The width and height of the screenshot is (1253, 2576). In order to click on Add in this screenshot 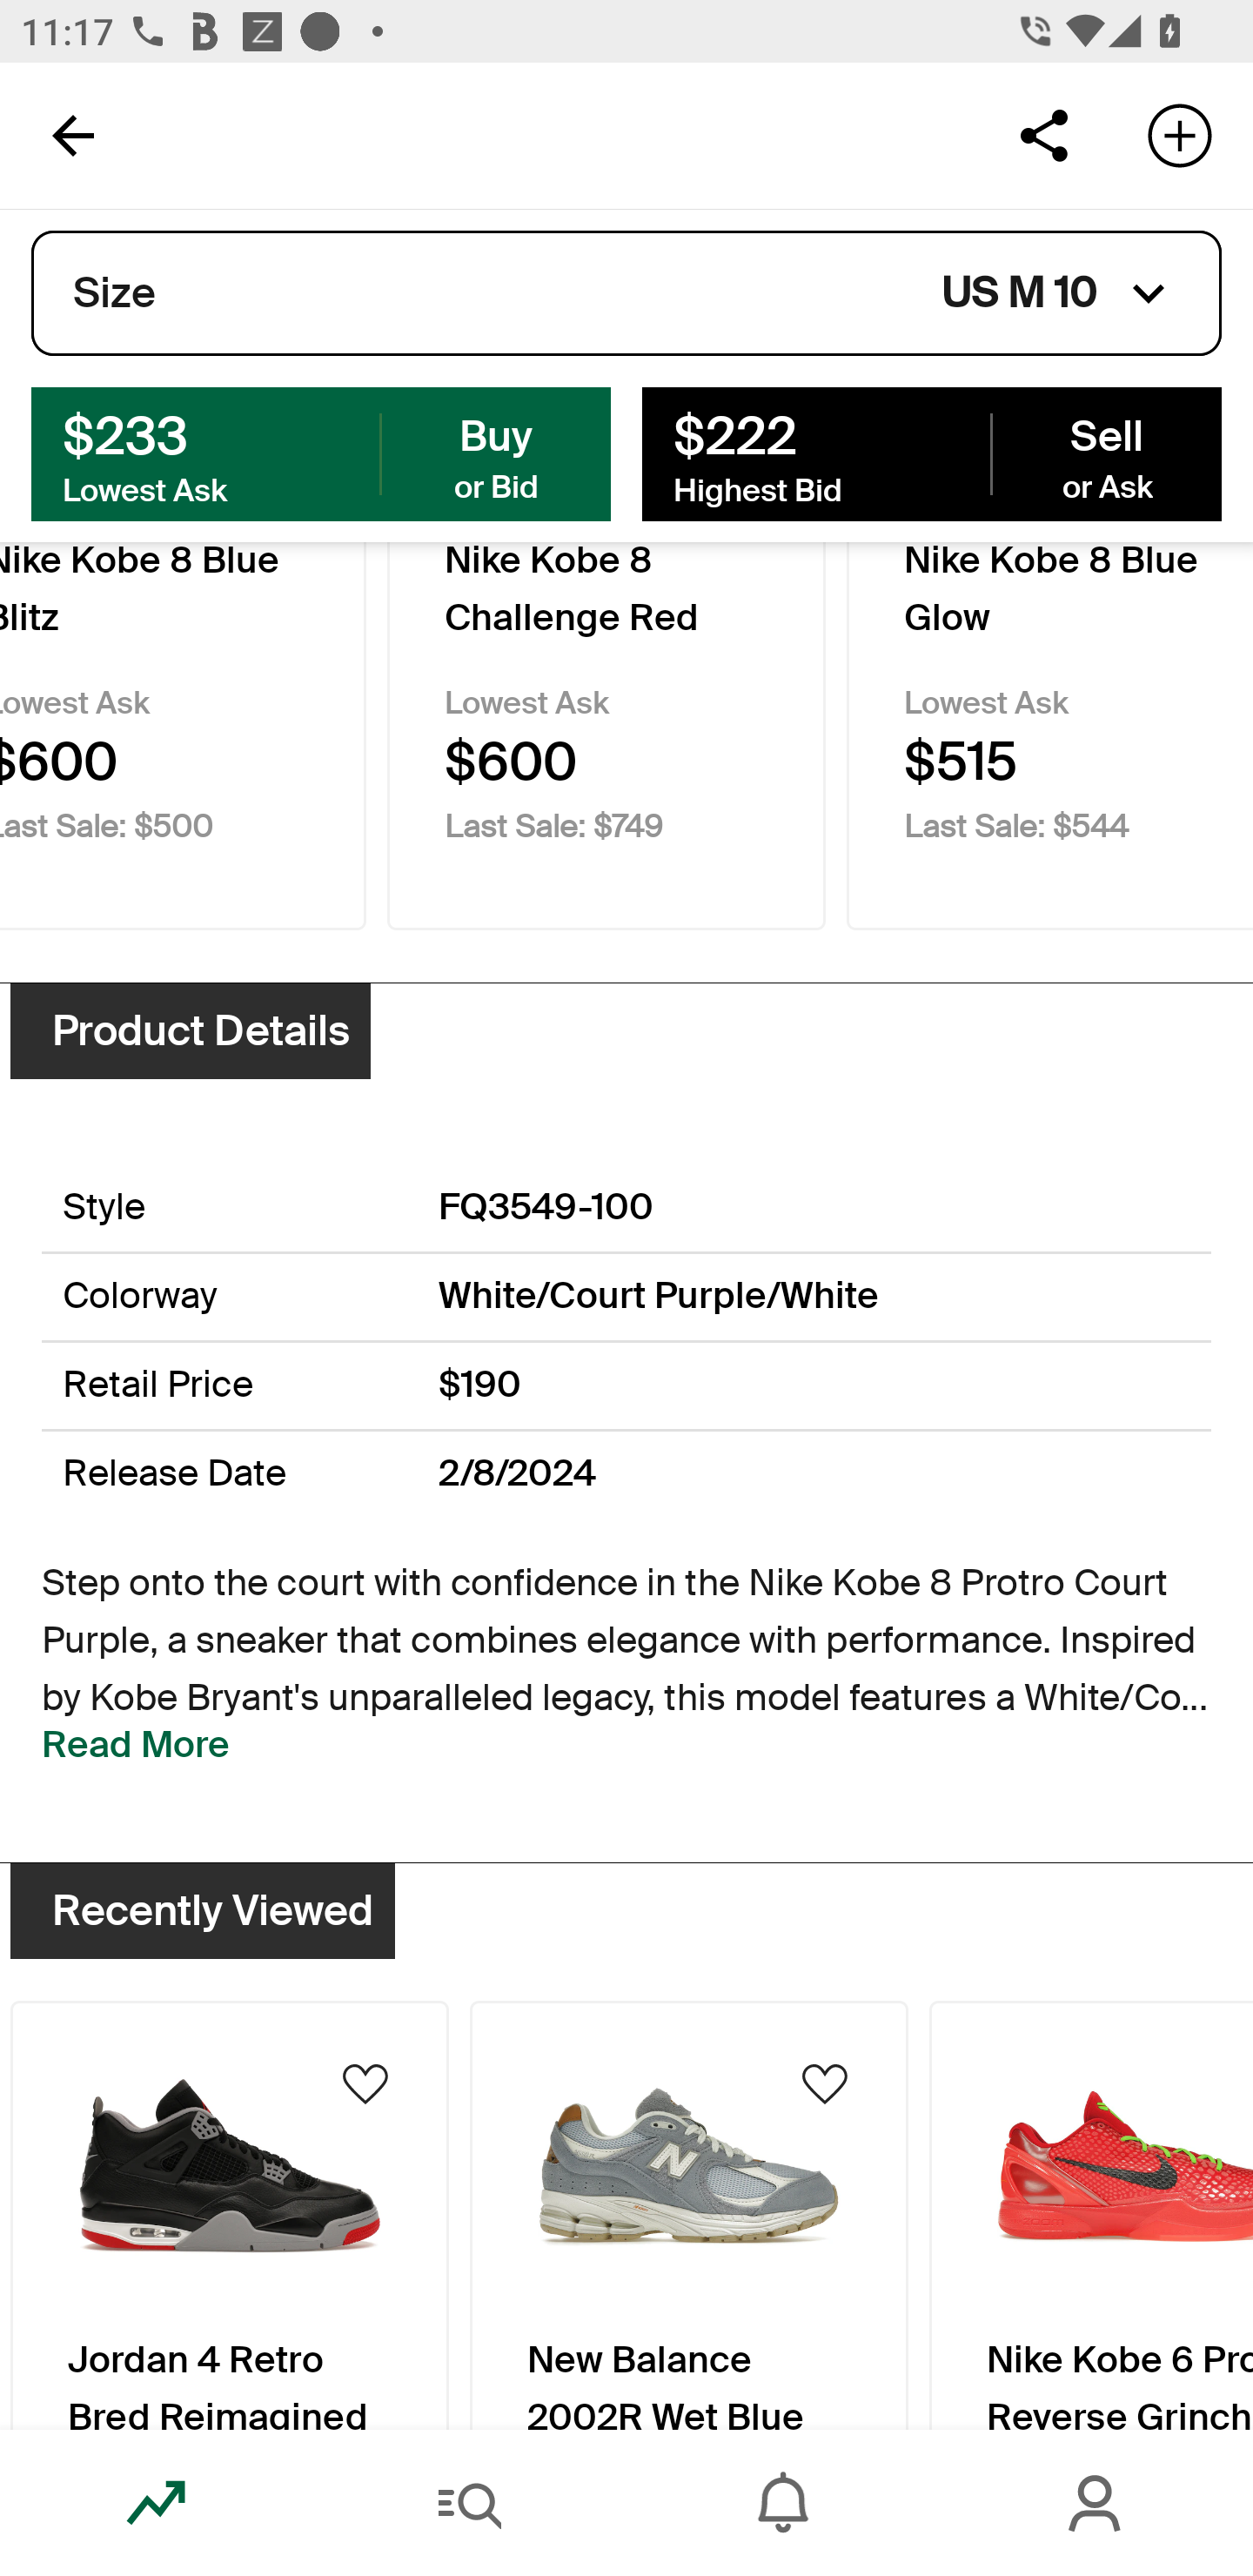, I will do `click(1180, 134)`.